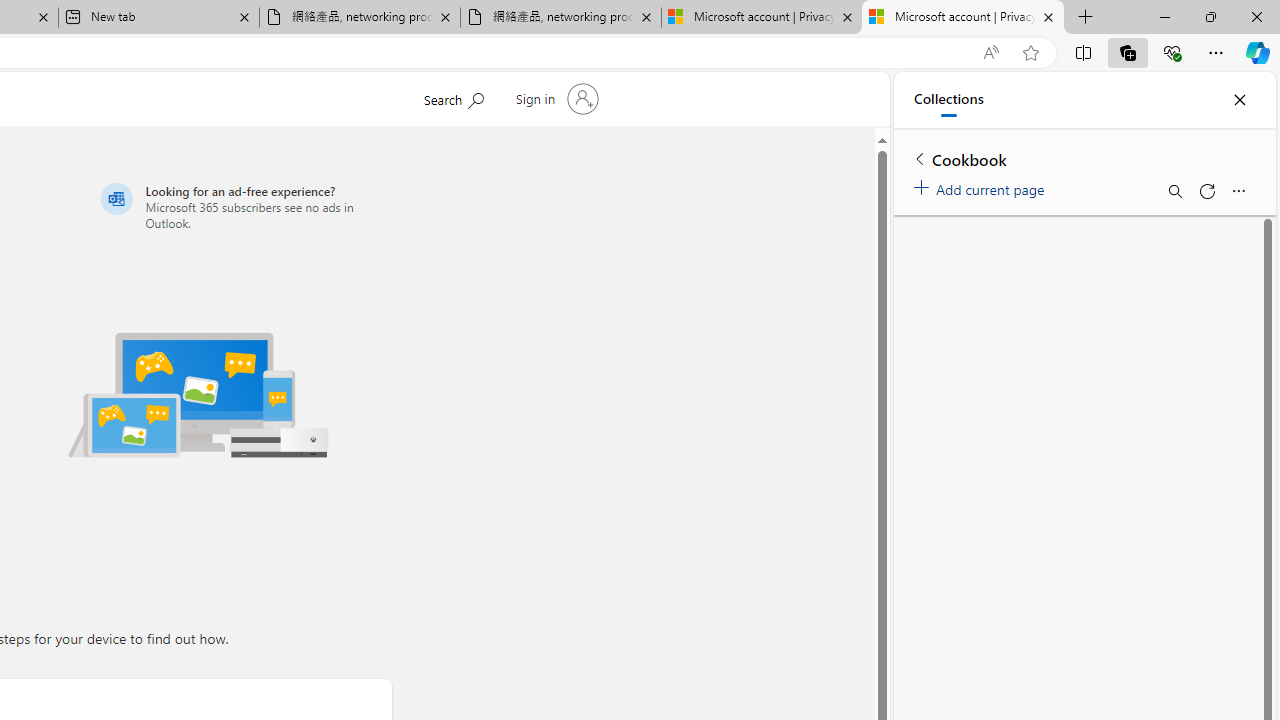  I want to click on Looking for an ad-free experience?, so click(242, 206).